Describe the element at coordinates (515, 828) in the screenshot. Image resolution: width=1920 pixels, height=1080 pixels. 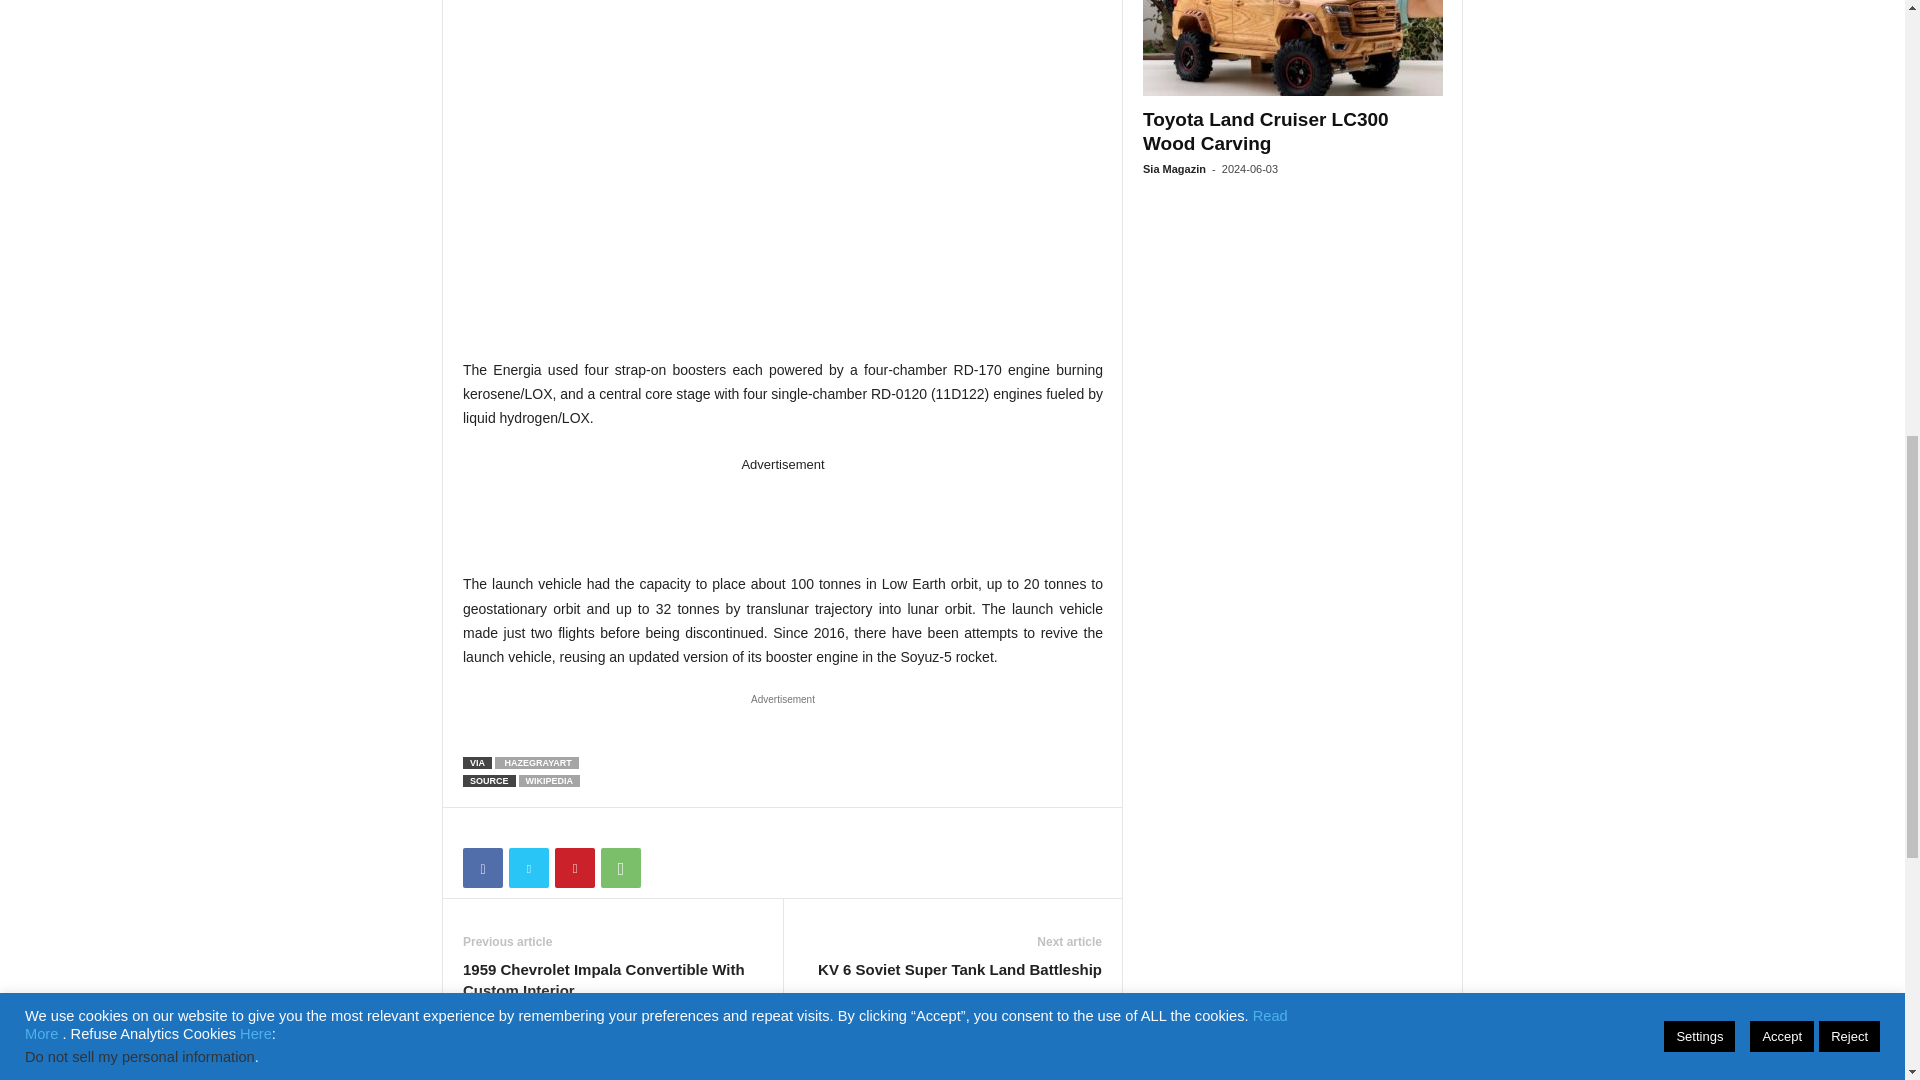
I see `bottomFacebookLike` at that location.